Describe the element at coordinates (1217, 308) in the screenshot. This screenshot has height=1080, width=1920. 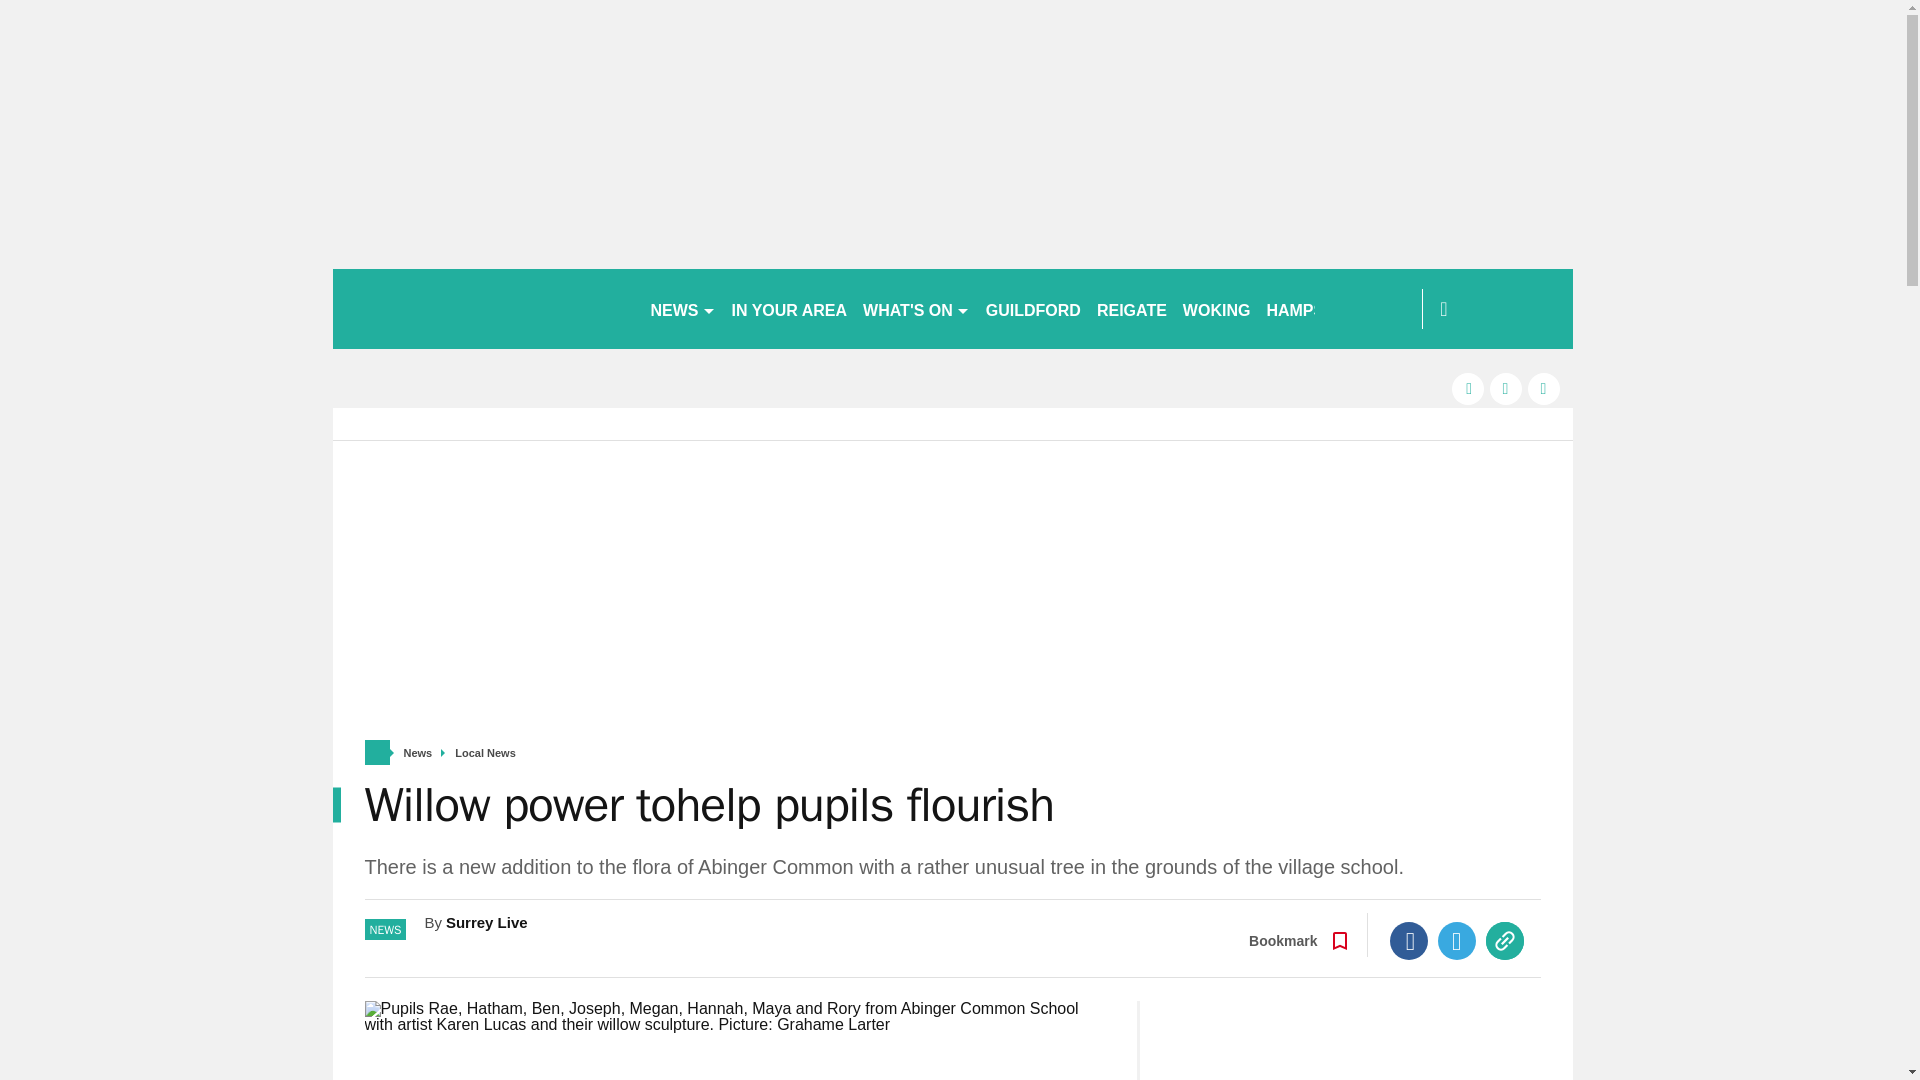
I see `WOKING` at that location.